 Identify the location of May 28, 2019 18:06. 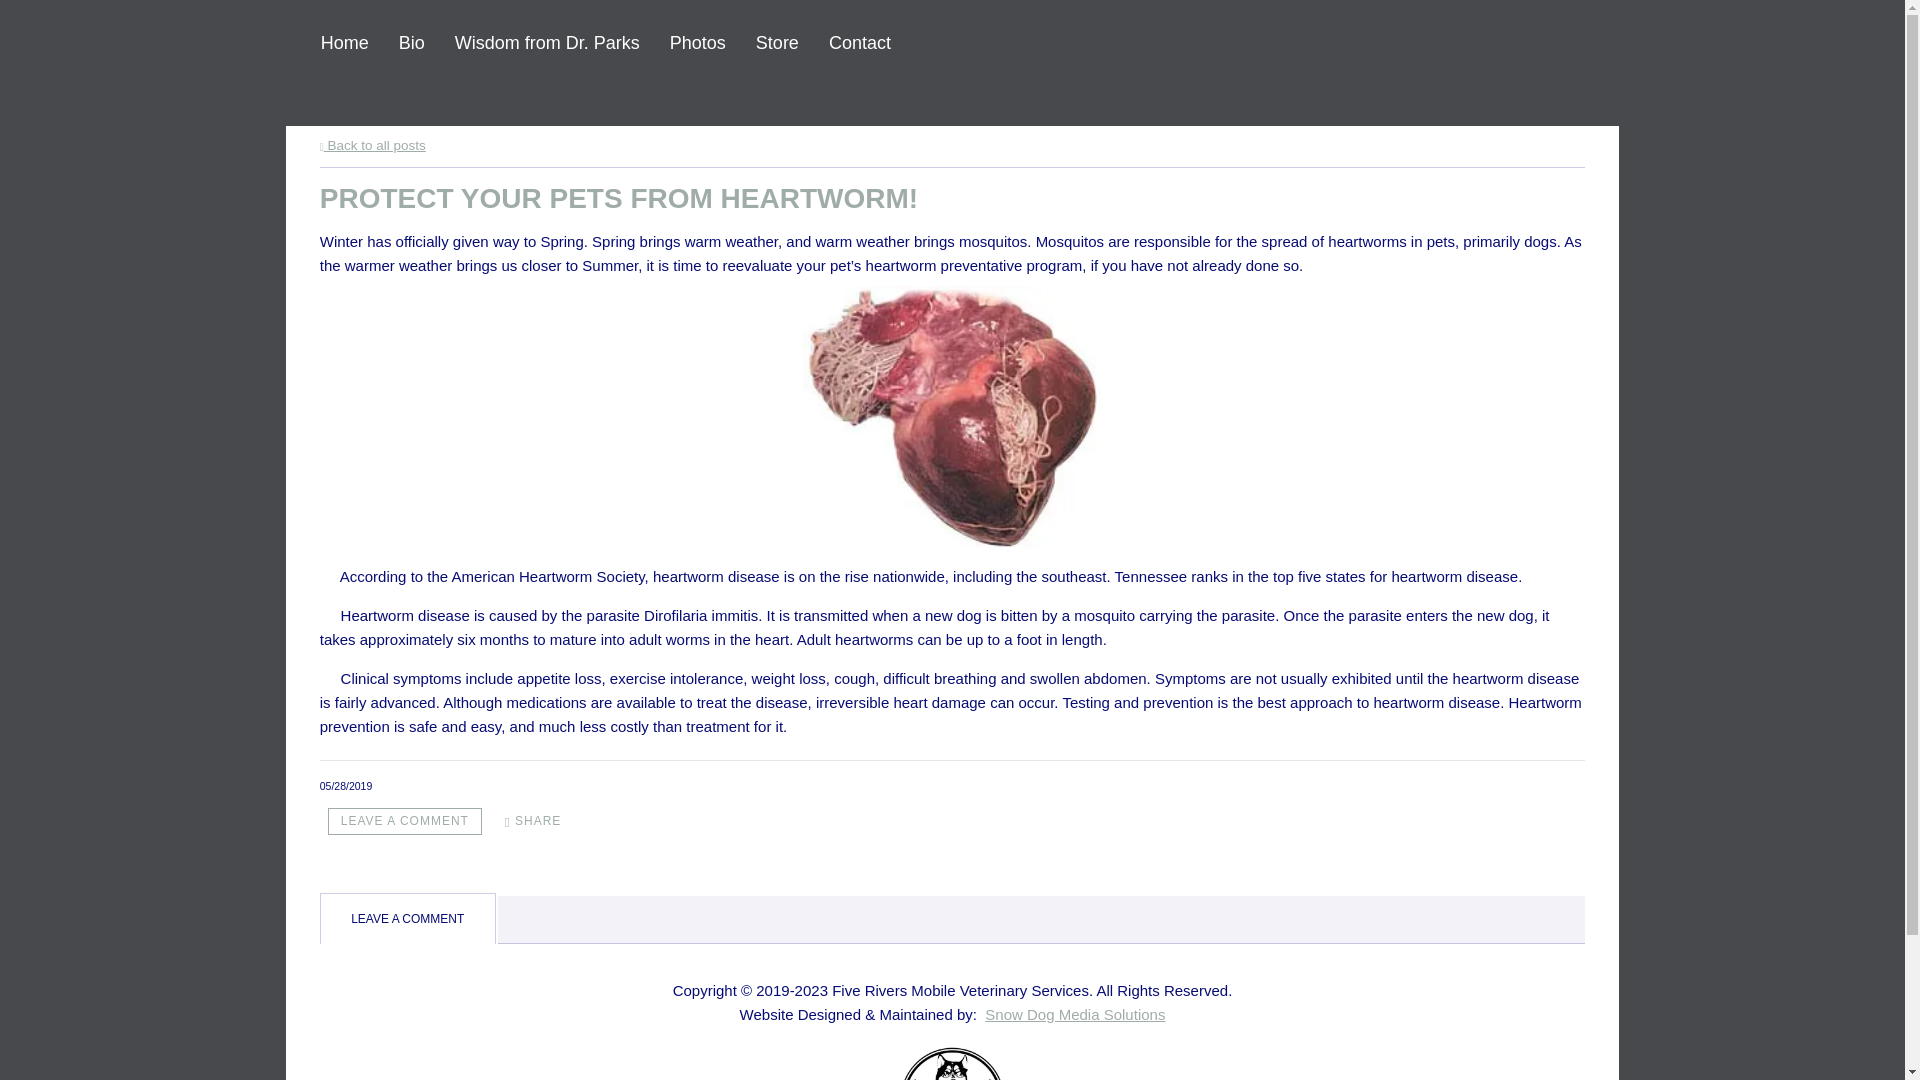
(346, 785).